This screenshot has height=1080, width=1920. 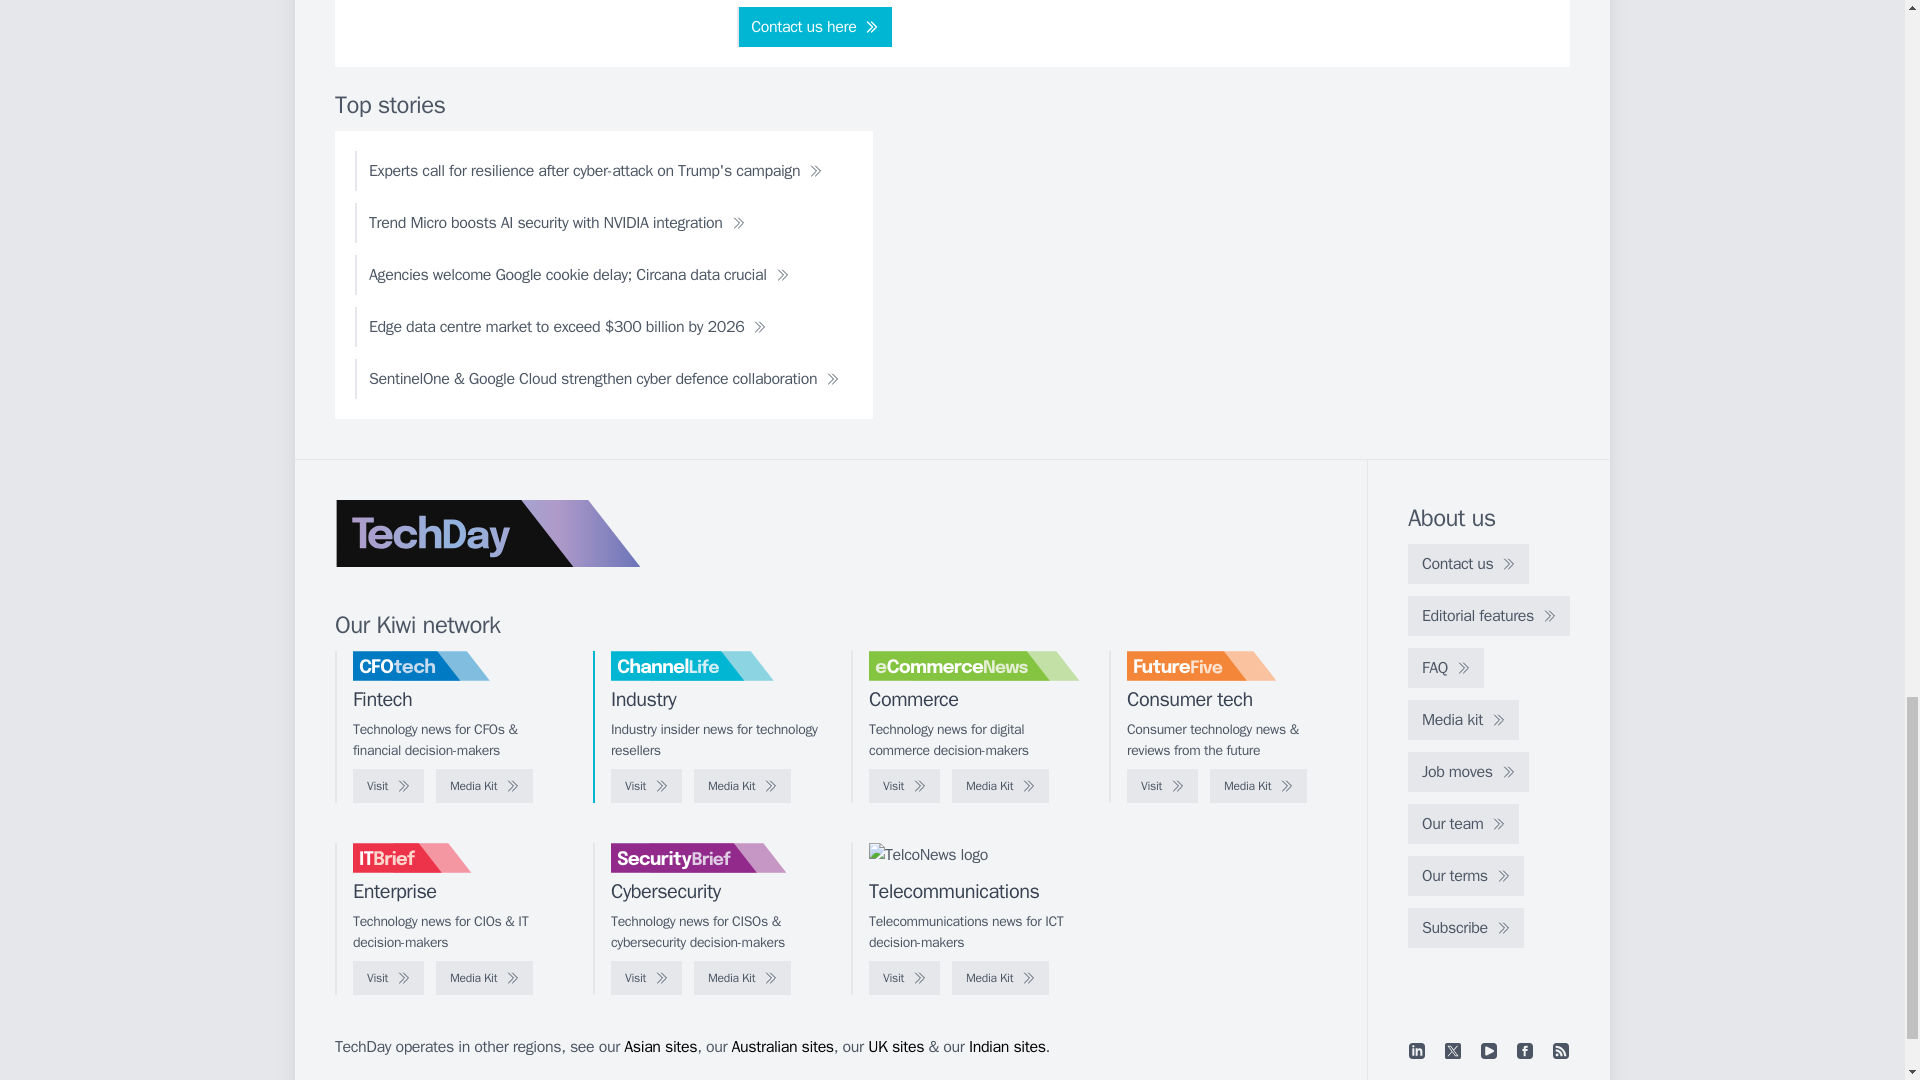 What do you see at coordinates (1000, 786) in the screenshot?
I see `Media Kit` at bounding box center [1000, 786].